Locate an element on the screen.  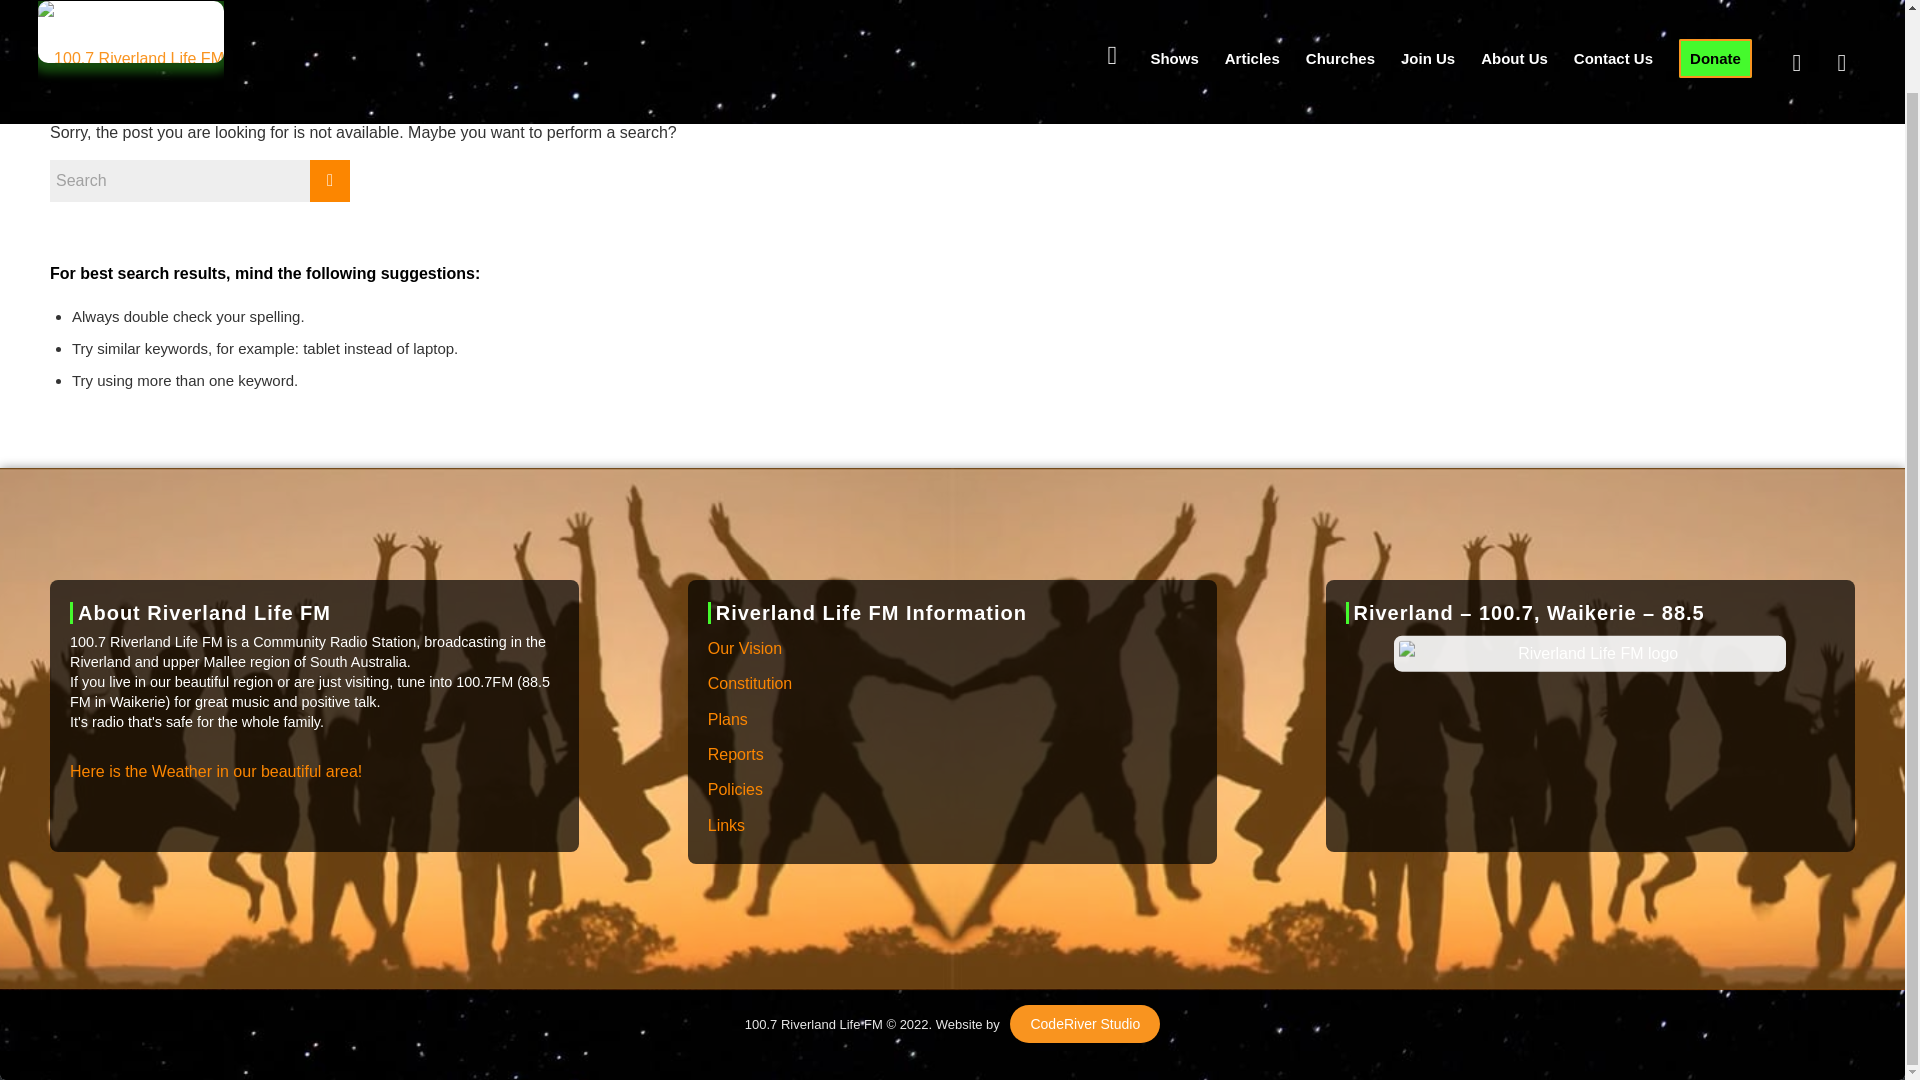
Donate is located at coordinates (1715, 15).